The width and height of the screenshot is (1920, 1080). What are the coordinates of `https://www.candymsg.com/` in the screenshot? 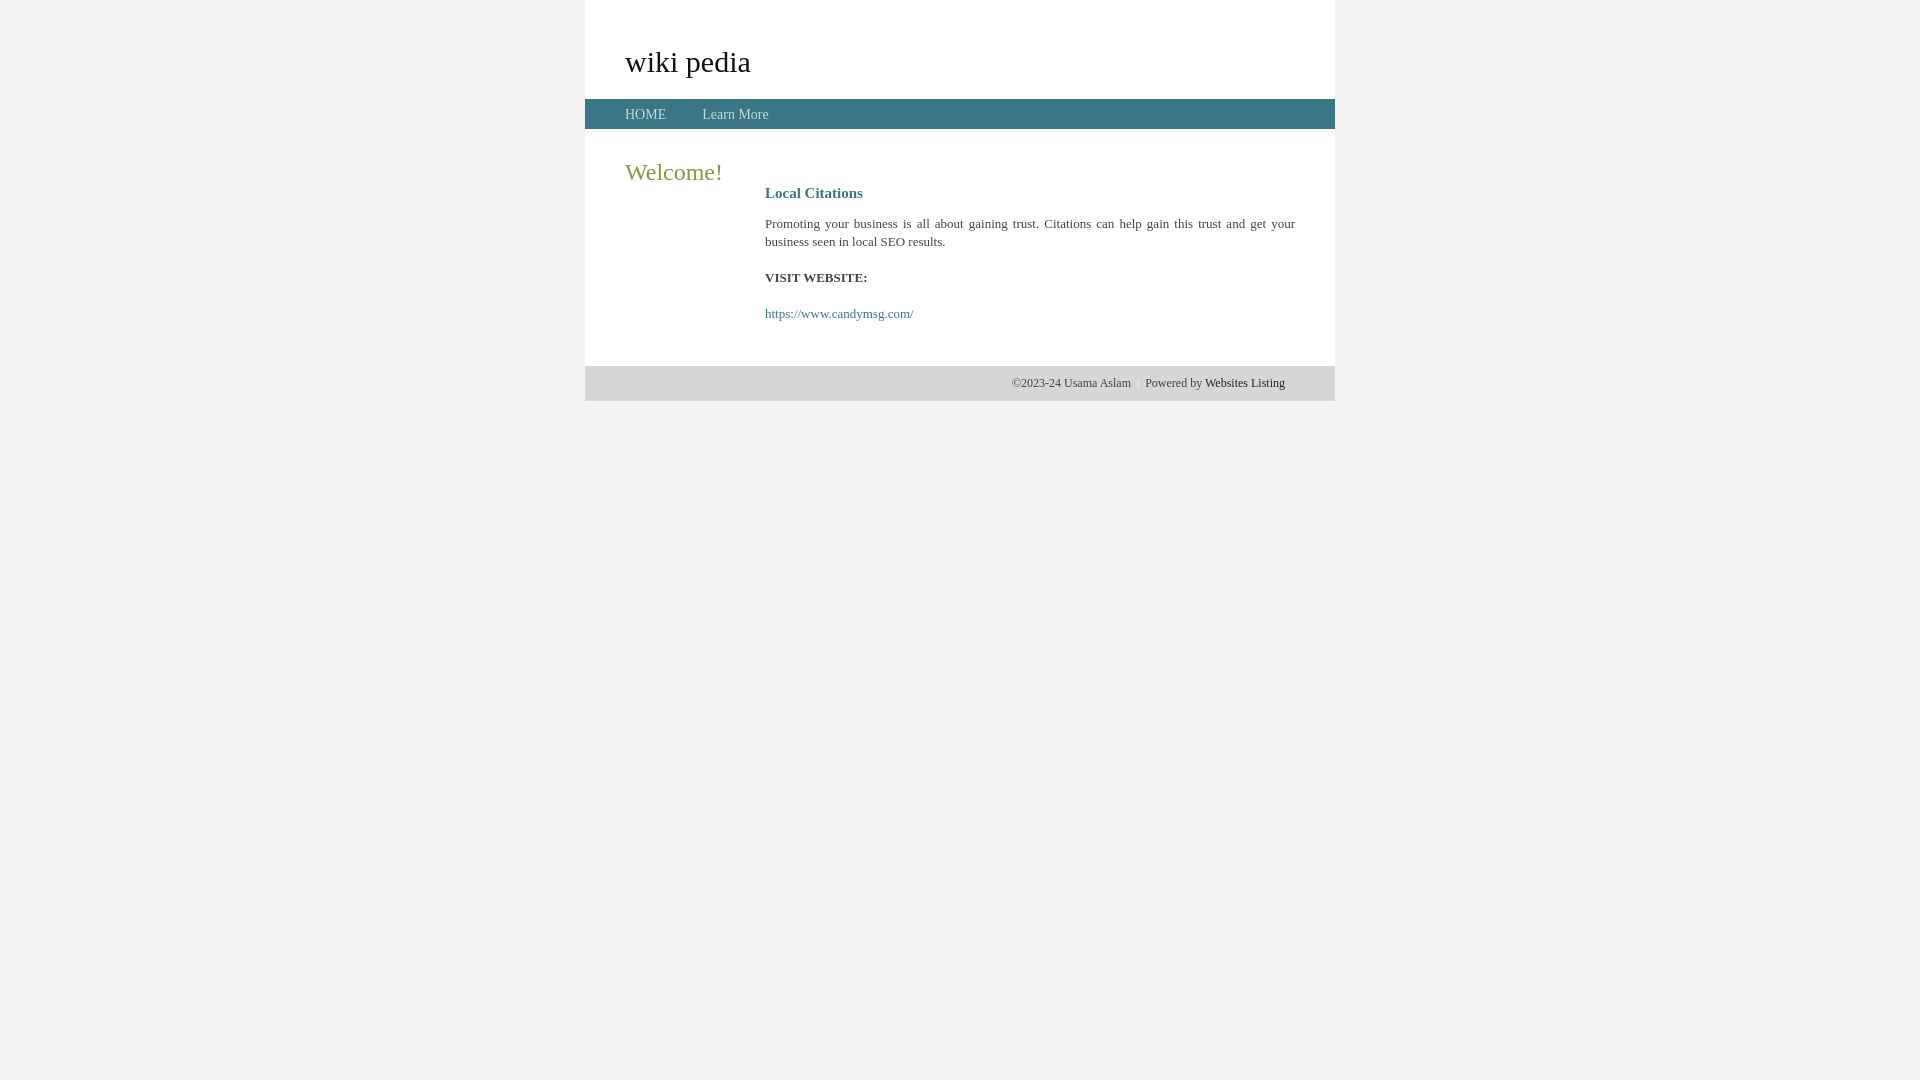 It's located at (840, 314).